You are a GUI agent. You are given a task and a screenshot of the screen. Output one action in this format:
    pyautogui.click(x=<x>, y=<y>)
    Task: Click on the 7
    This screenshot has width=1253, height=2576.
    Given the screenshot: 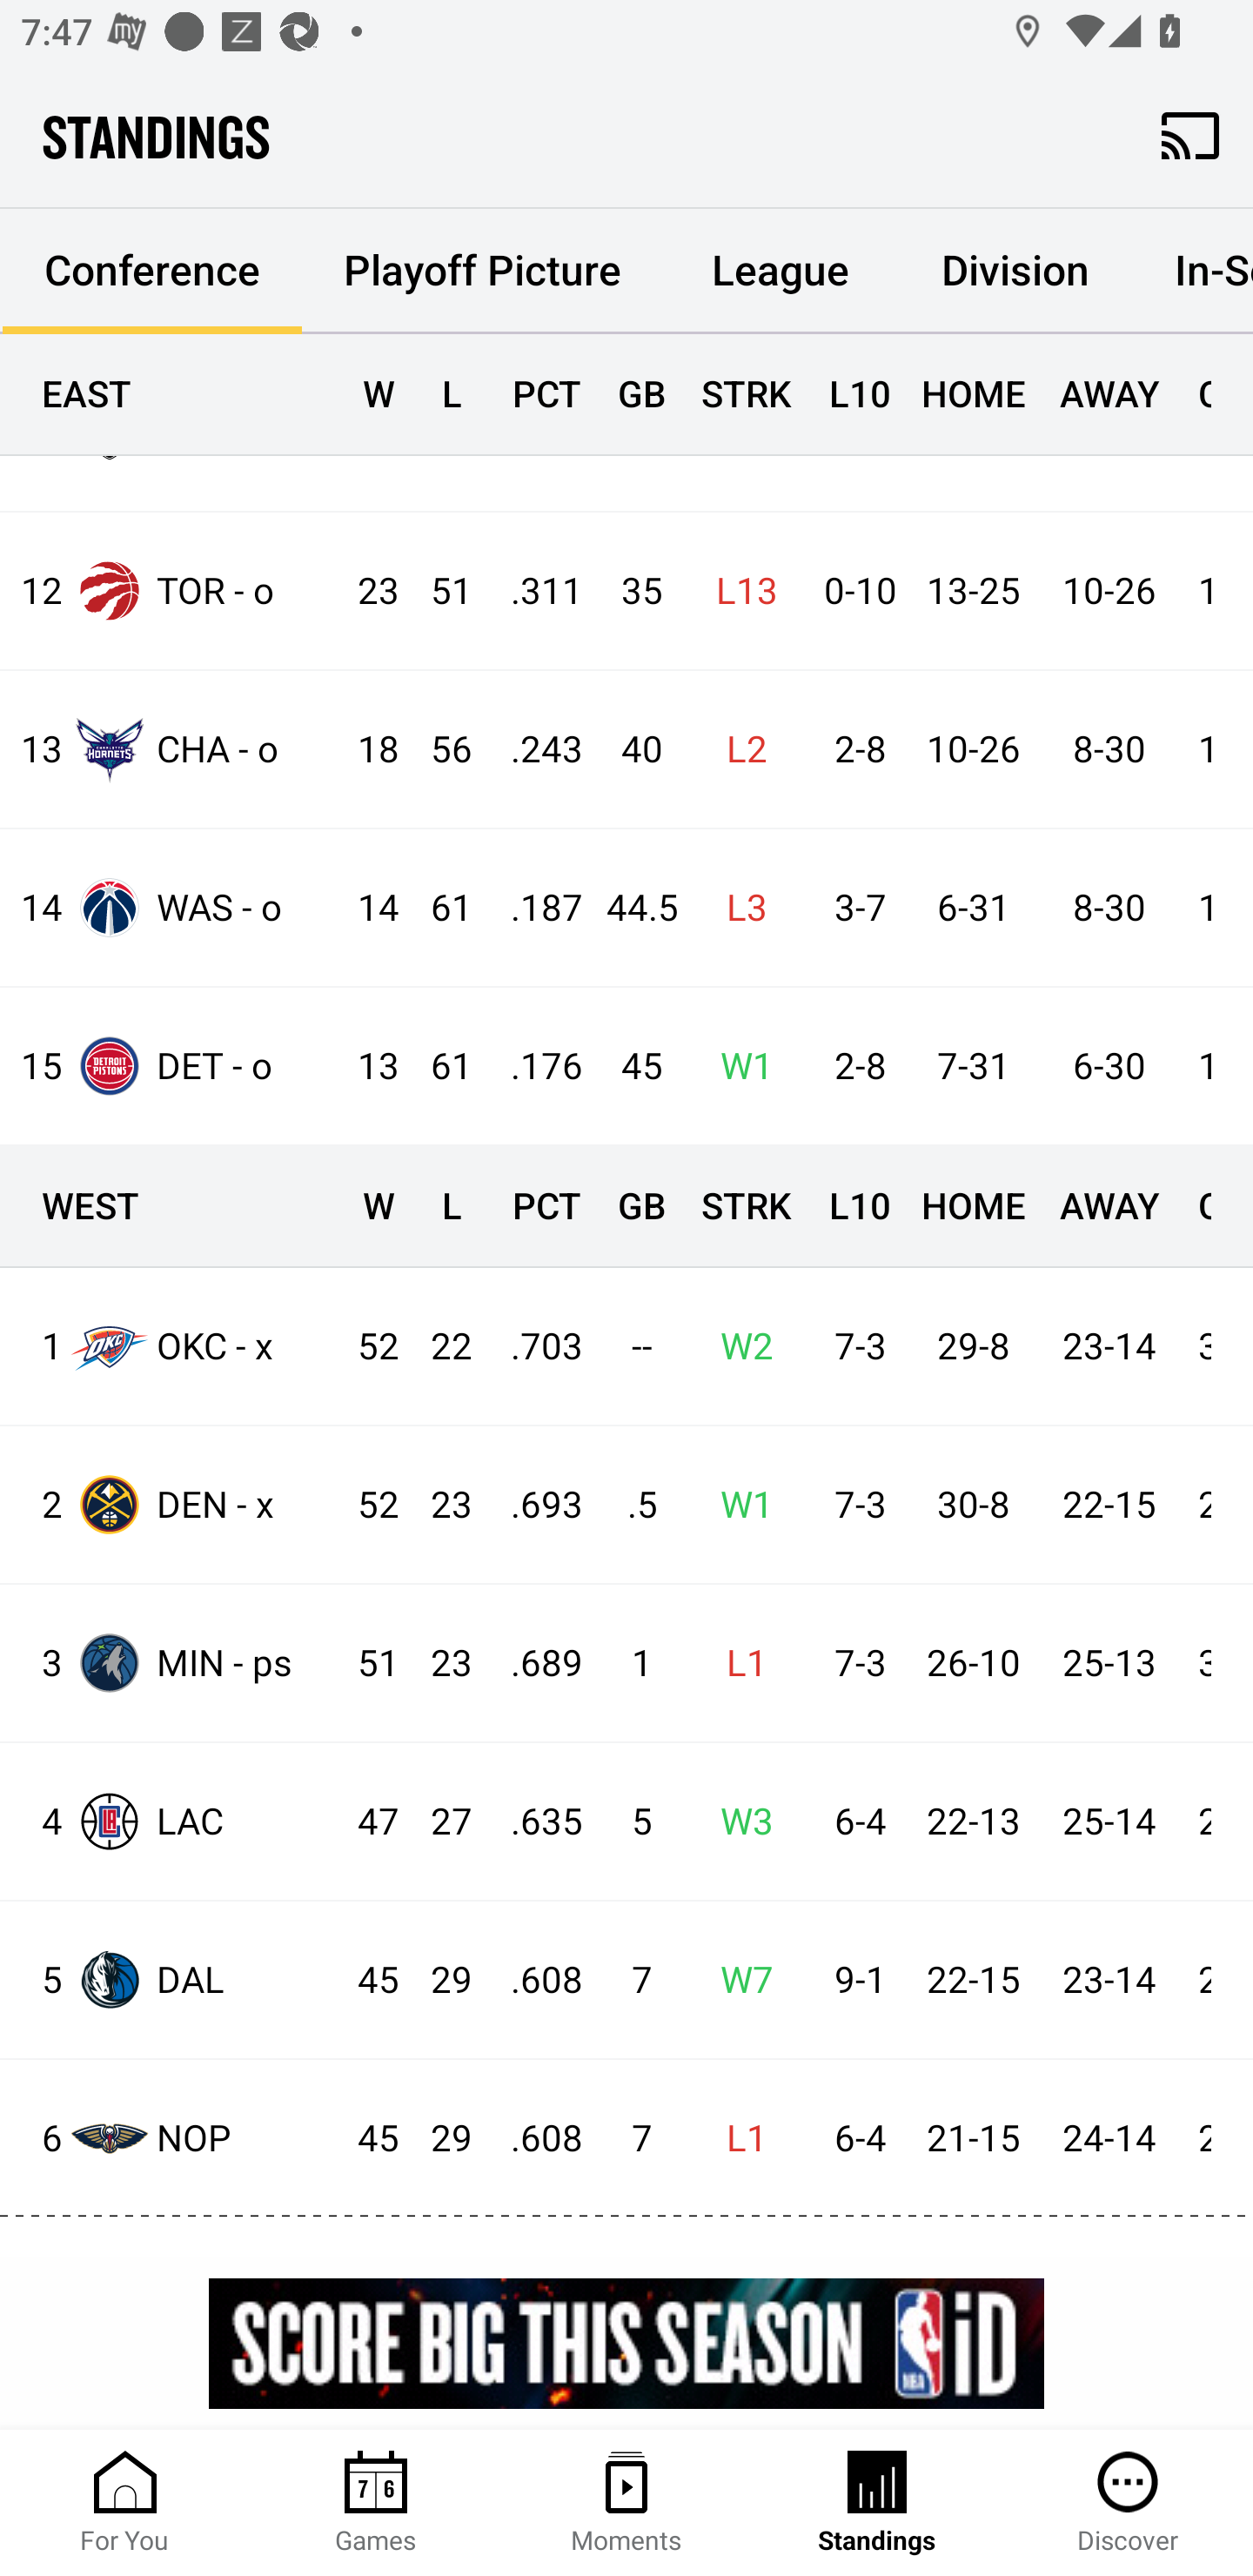 What is the action you would take?
    pyautogui.click(x=628, y=1981)
    